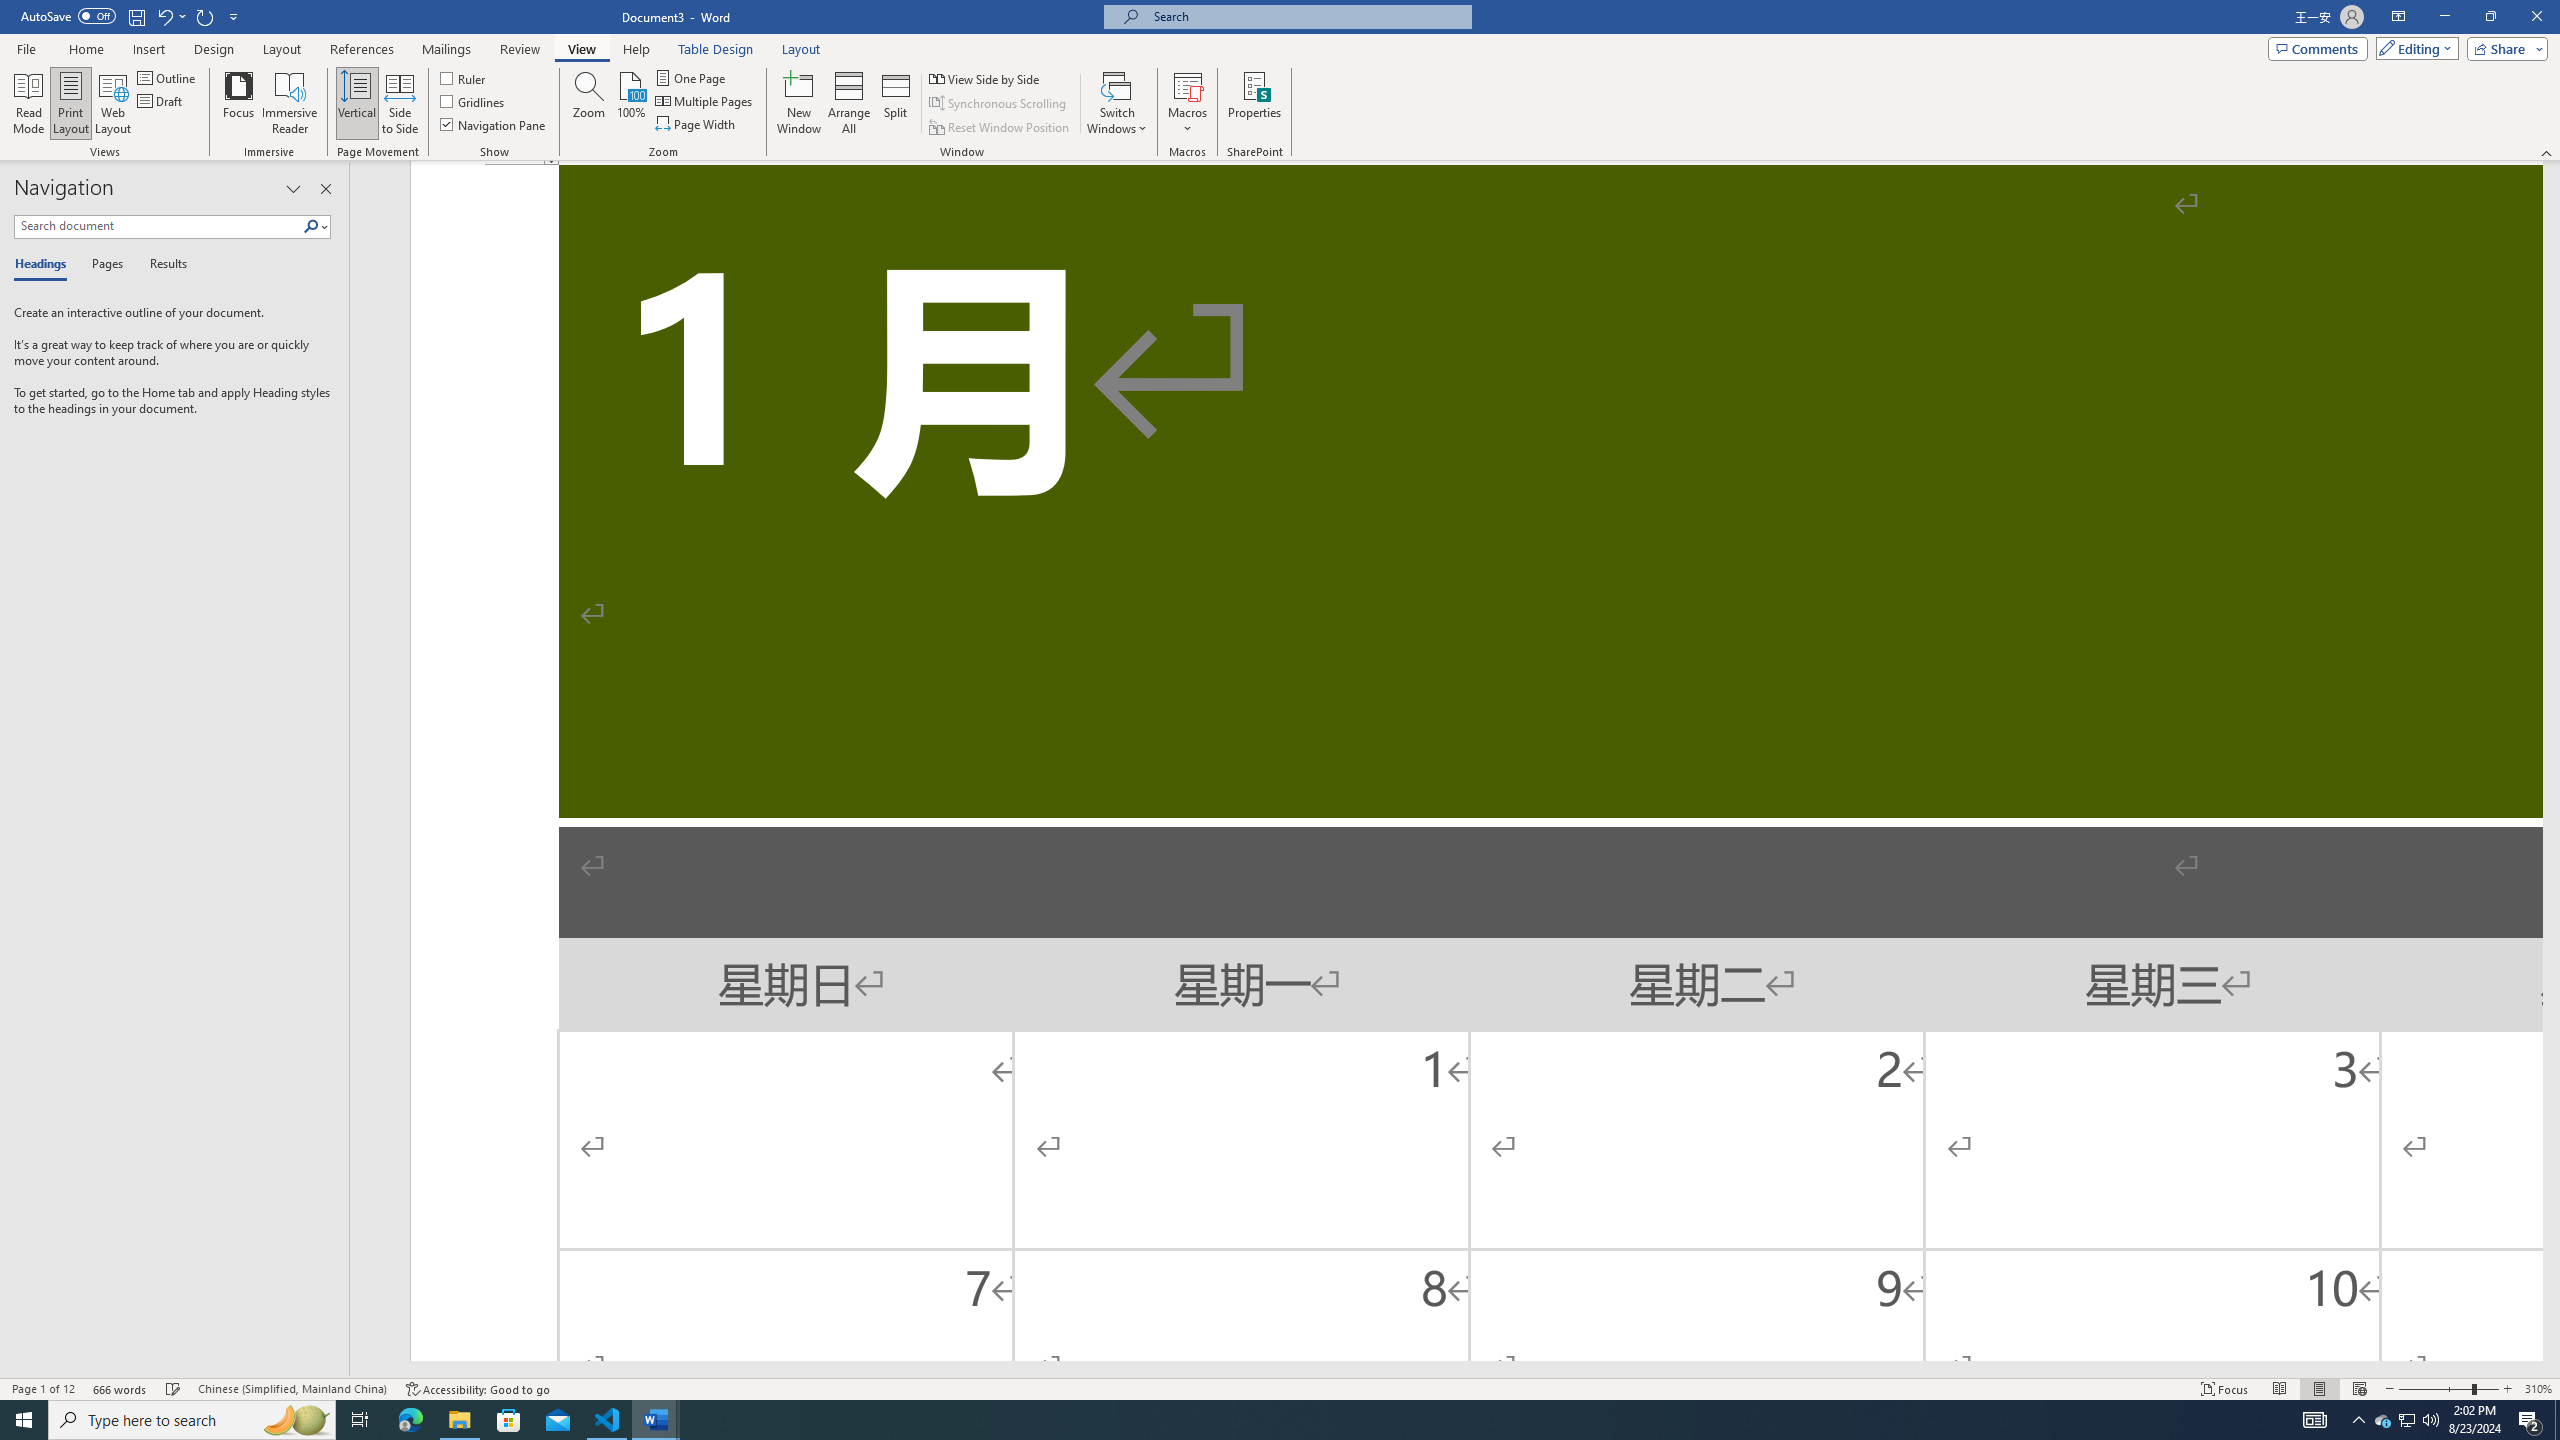 The height and width of the screenshot is (1440, 2560). I want to click on Layout, so click(801, 49).